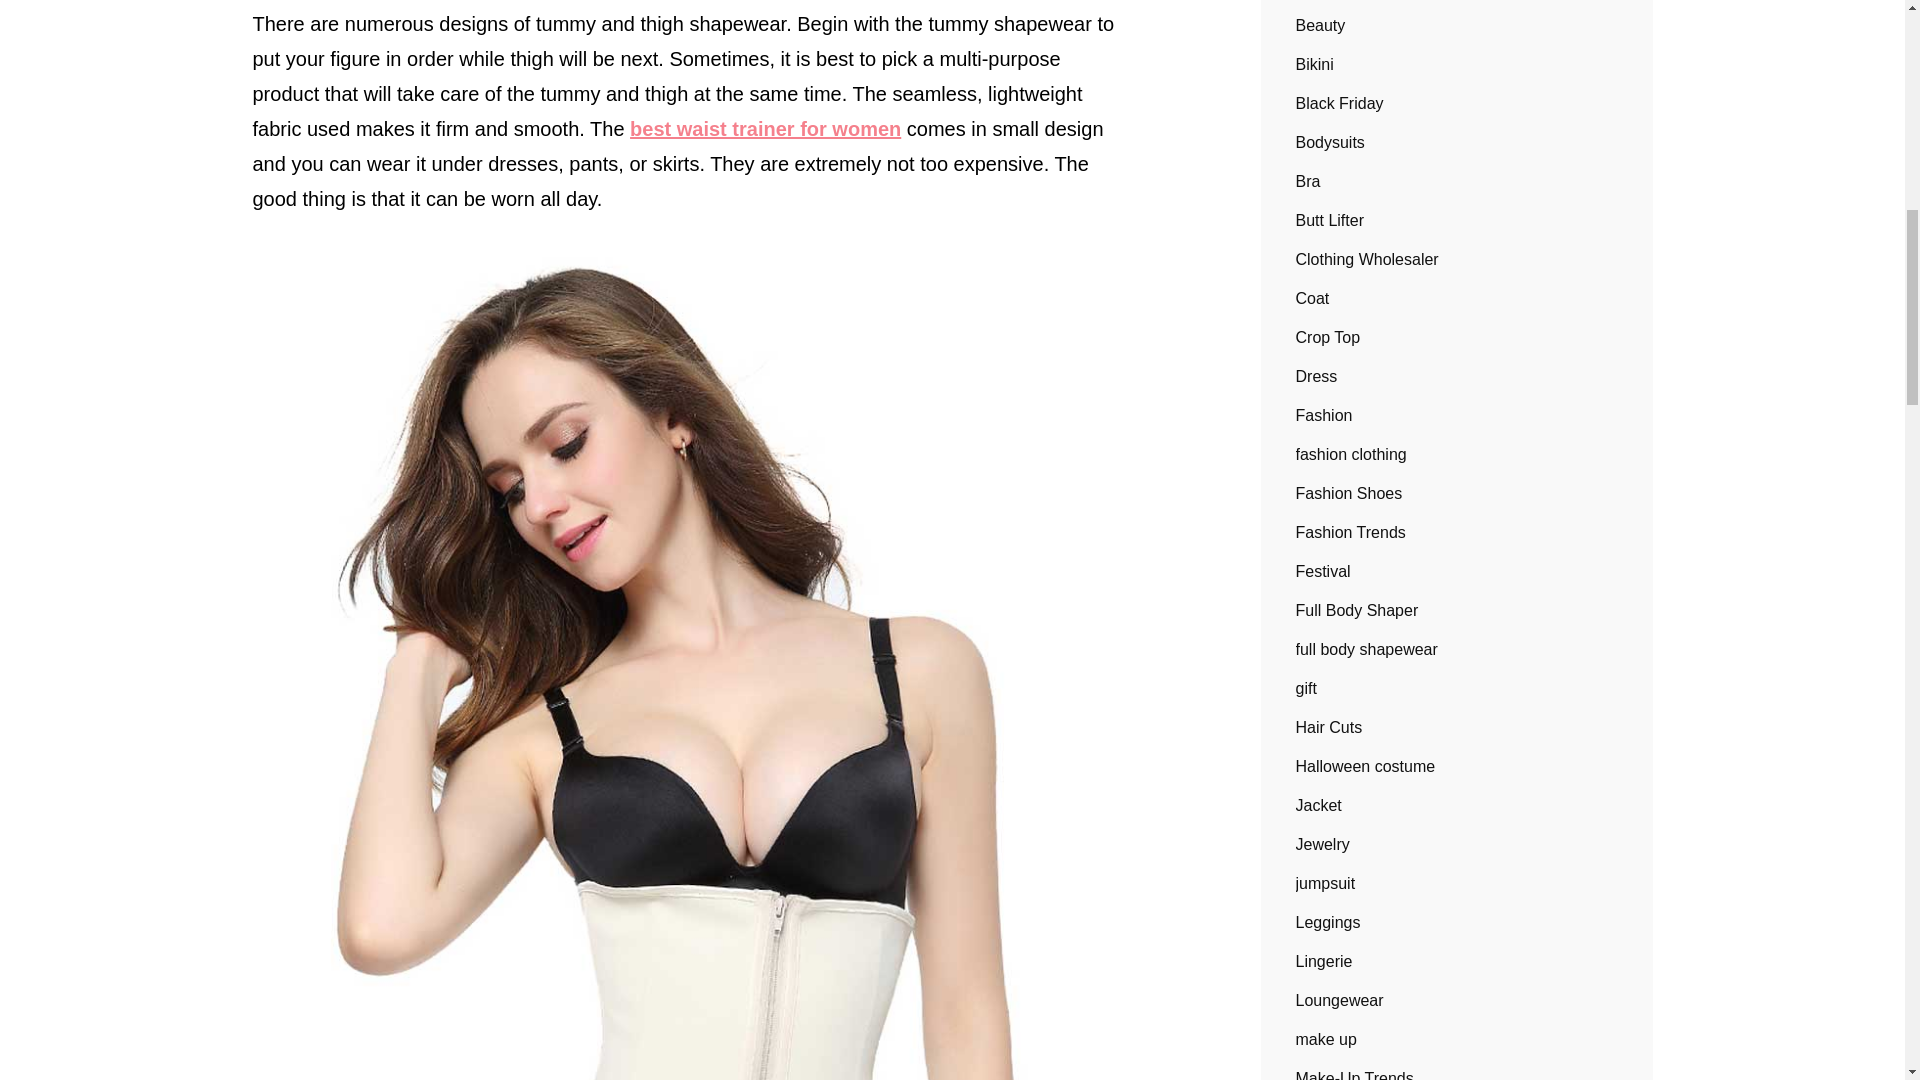 The image size is (1920, 1080). What do you see at coordinates (1340, 103) in the screenshot?
I see `Black Friday` at bounding box center [1340, 103].